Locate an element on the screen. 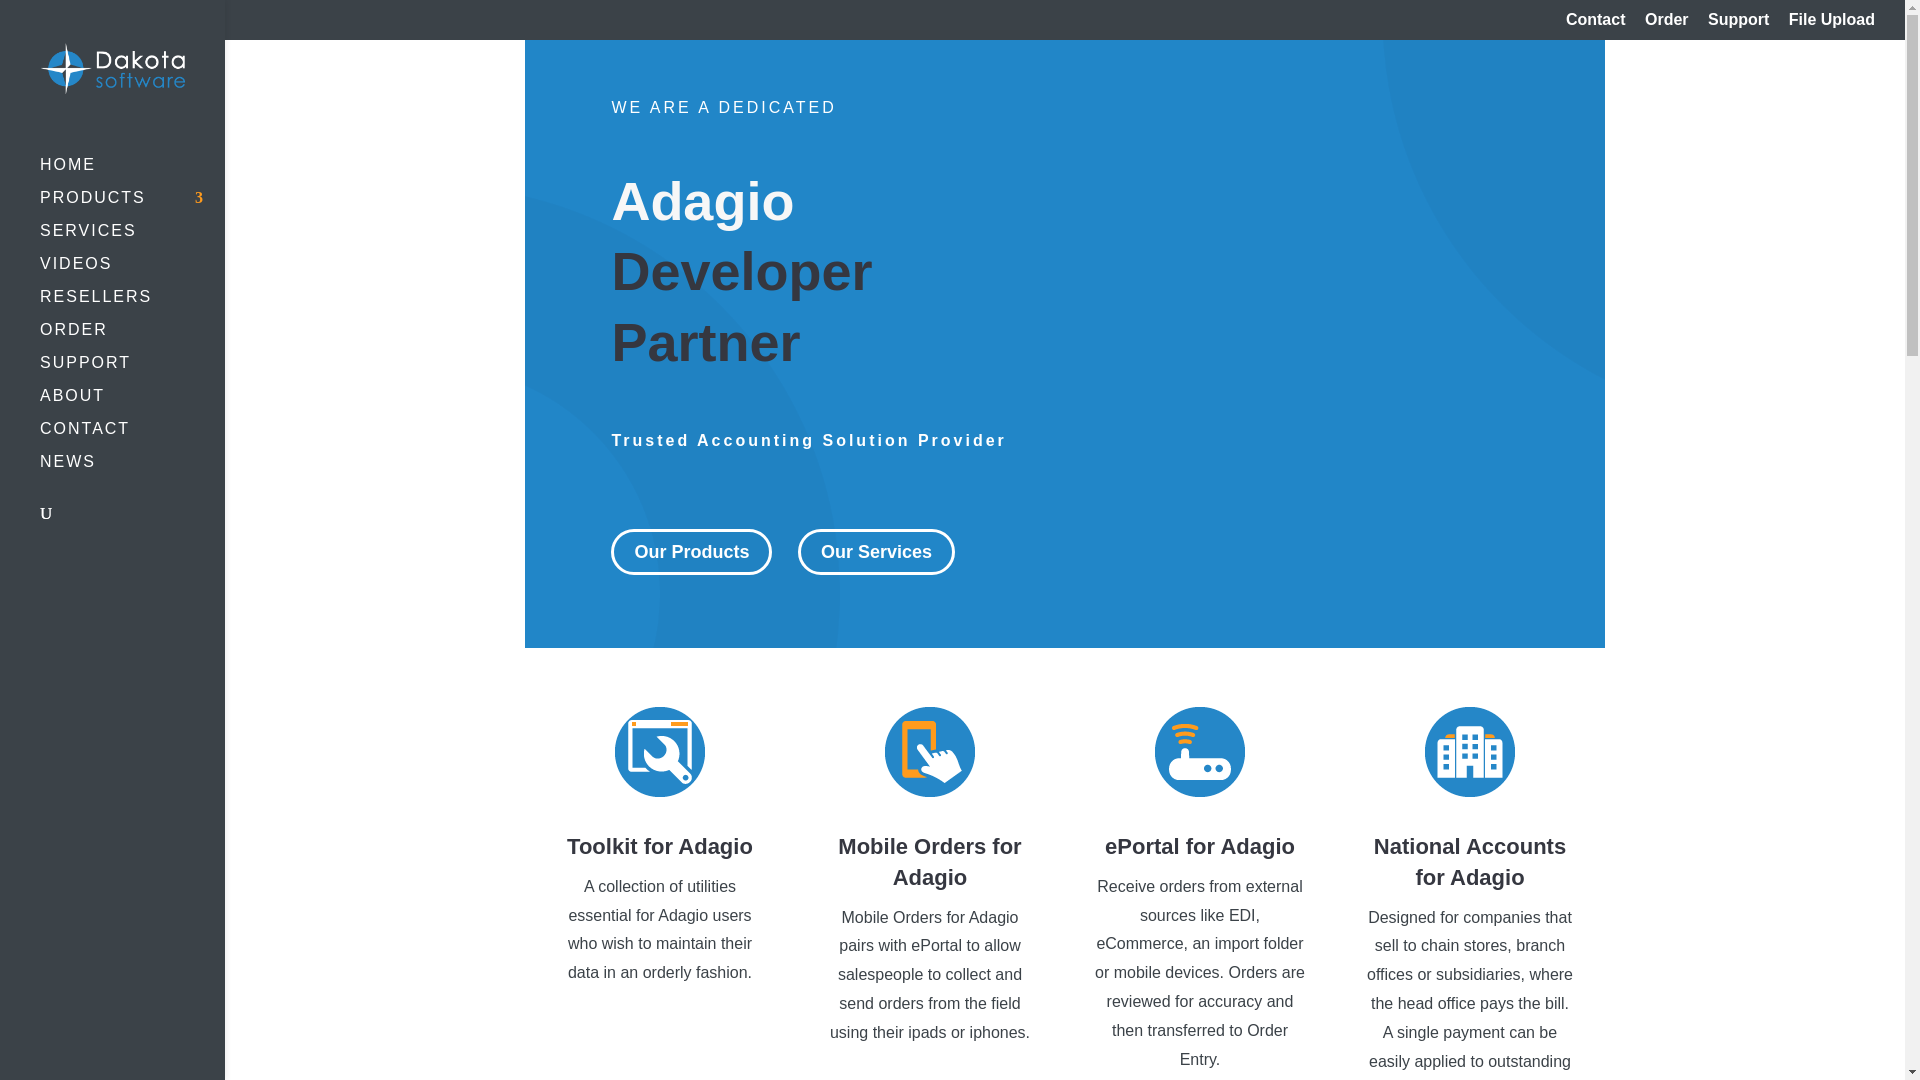 The width and height of the screenshot is (1920, 1080). CONTACT is located at coordinates (132, 438).